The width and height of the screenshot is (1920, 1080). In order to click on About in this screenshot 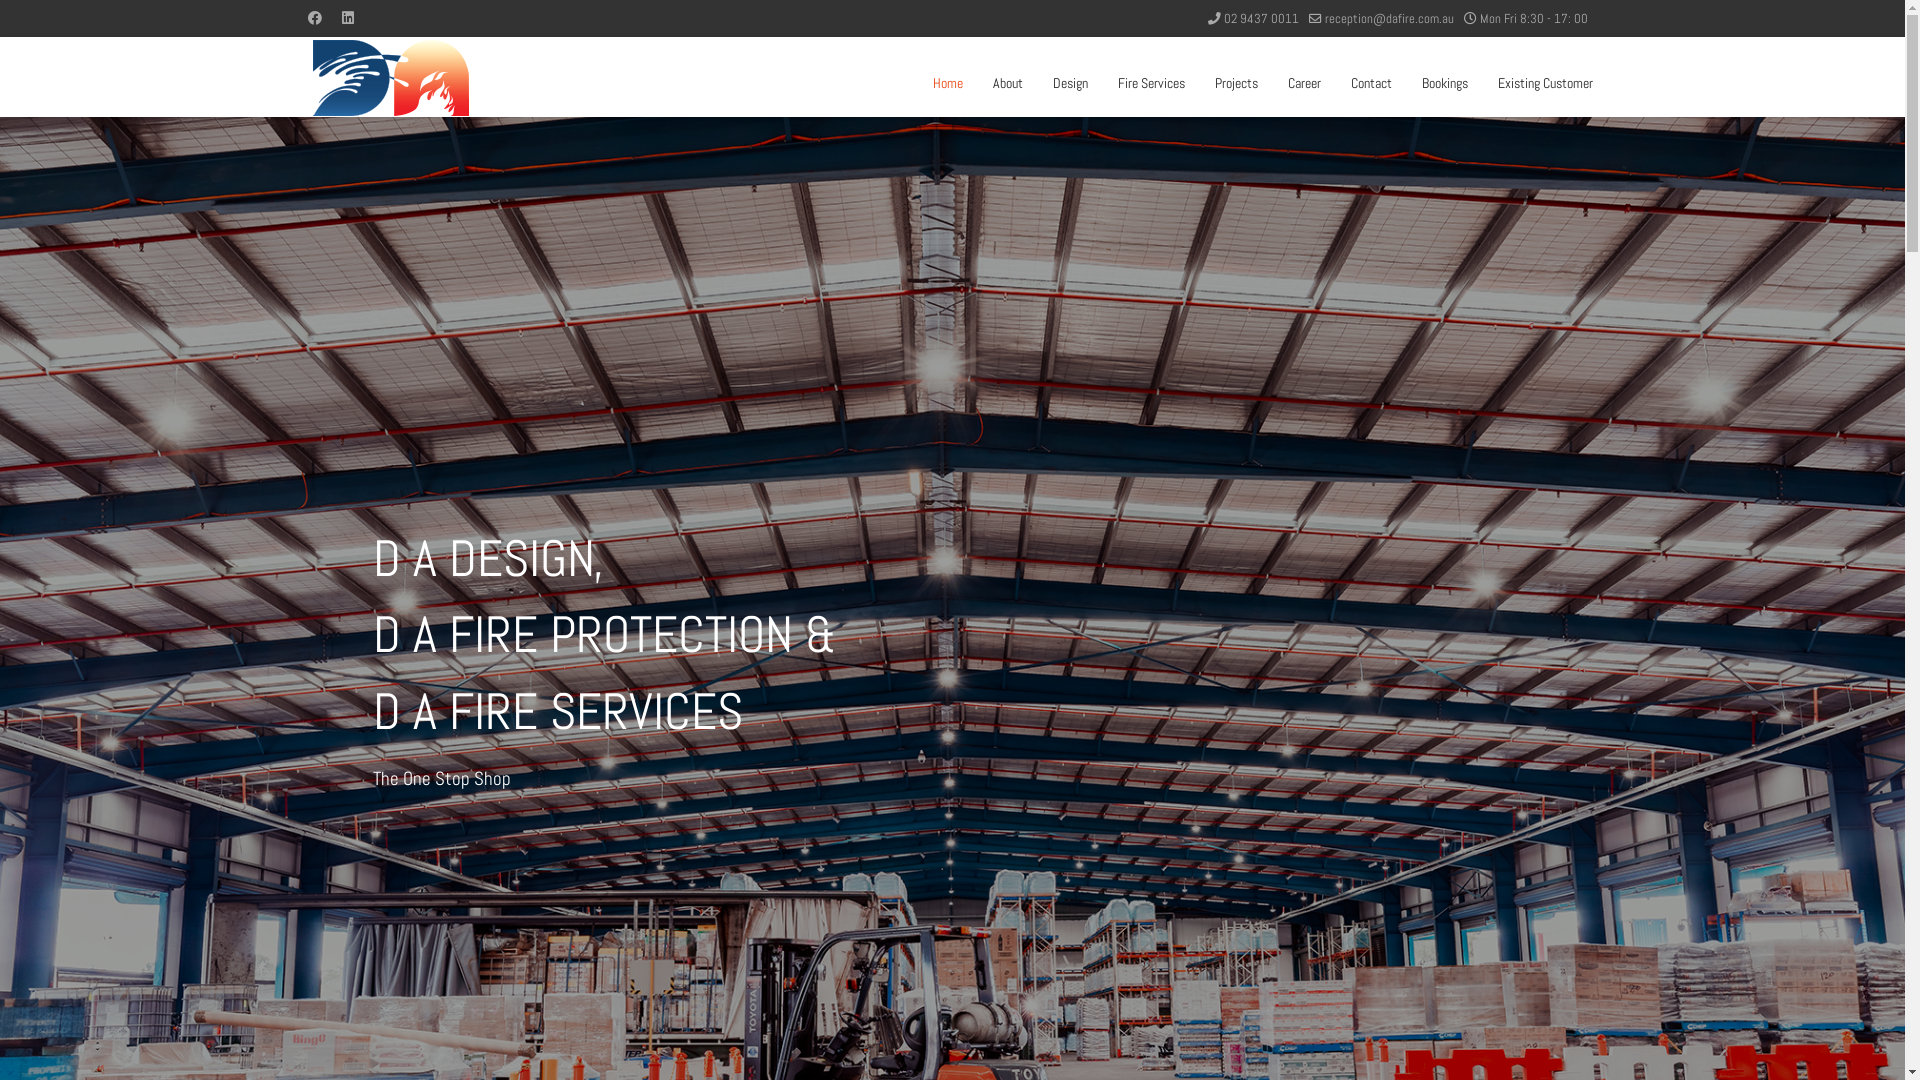, I will do `click(1008, 83)`.